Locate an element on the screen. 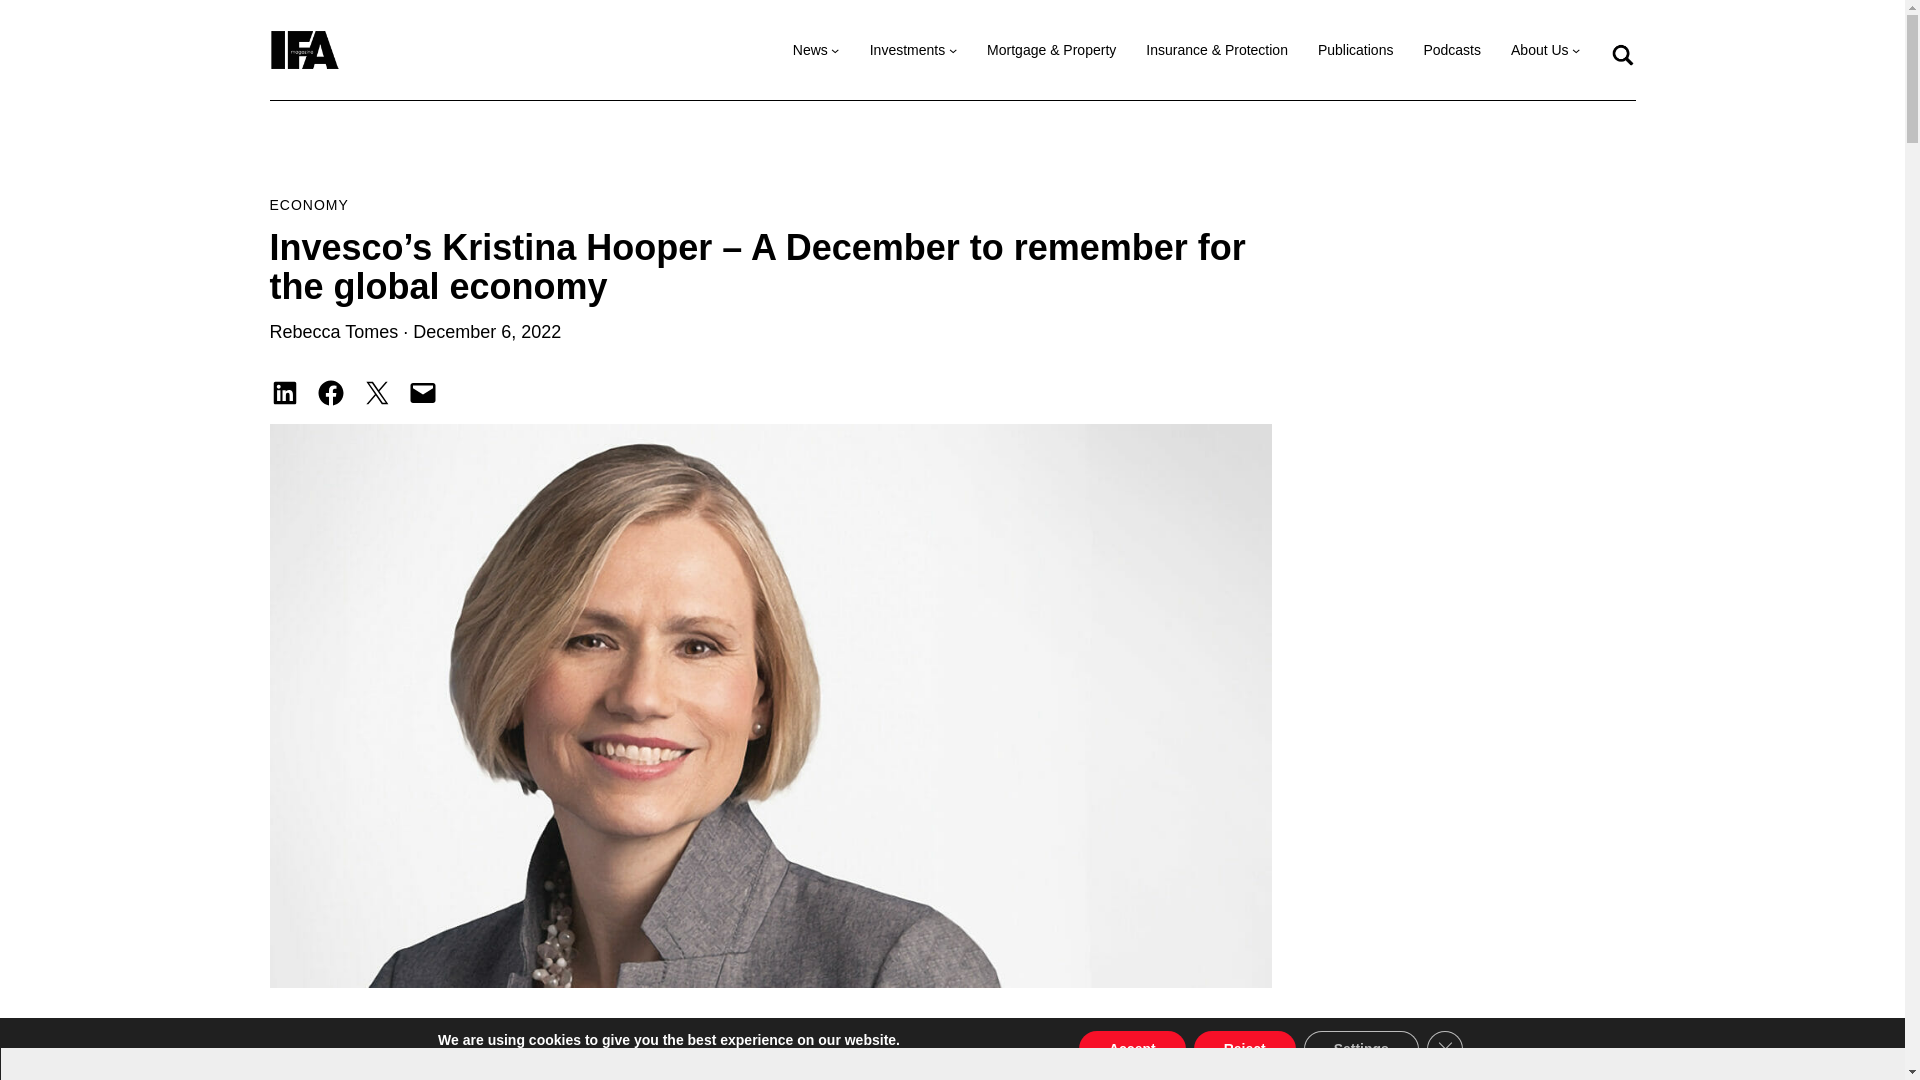  Rebecca Tomes is located at coordinates (334, 332).